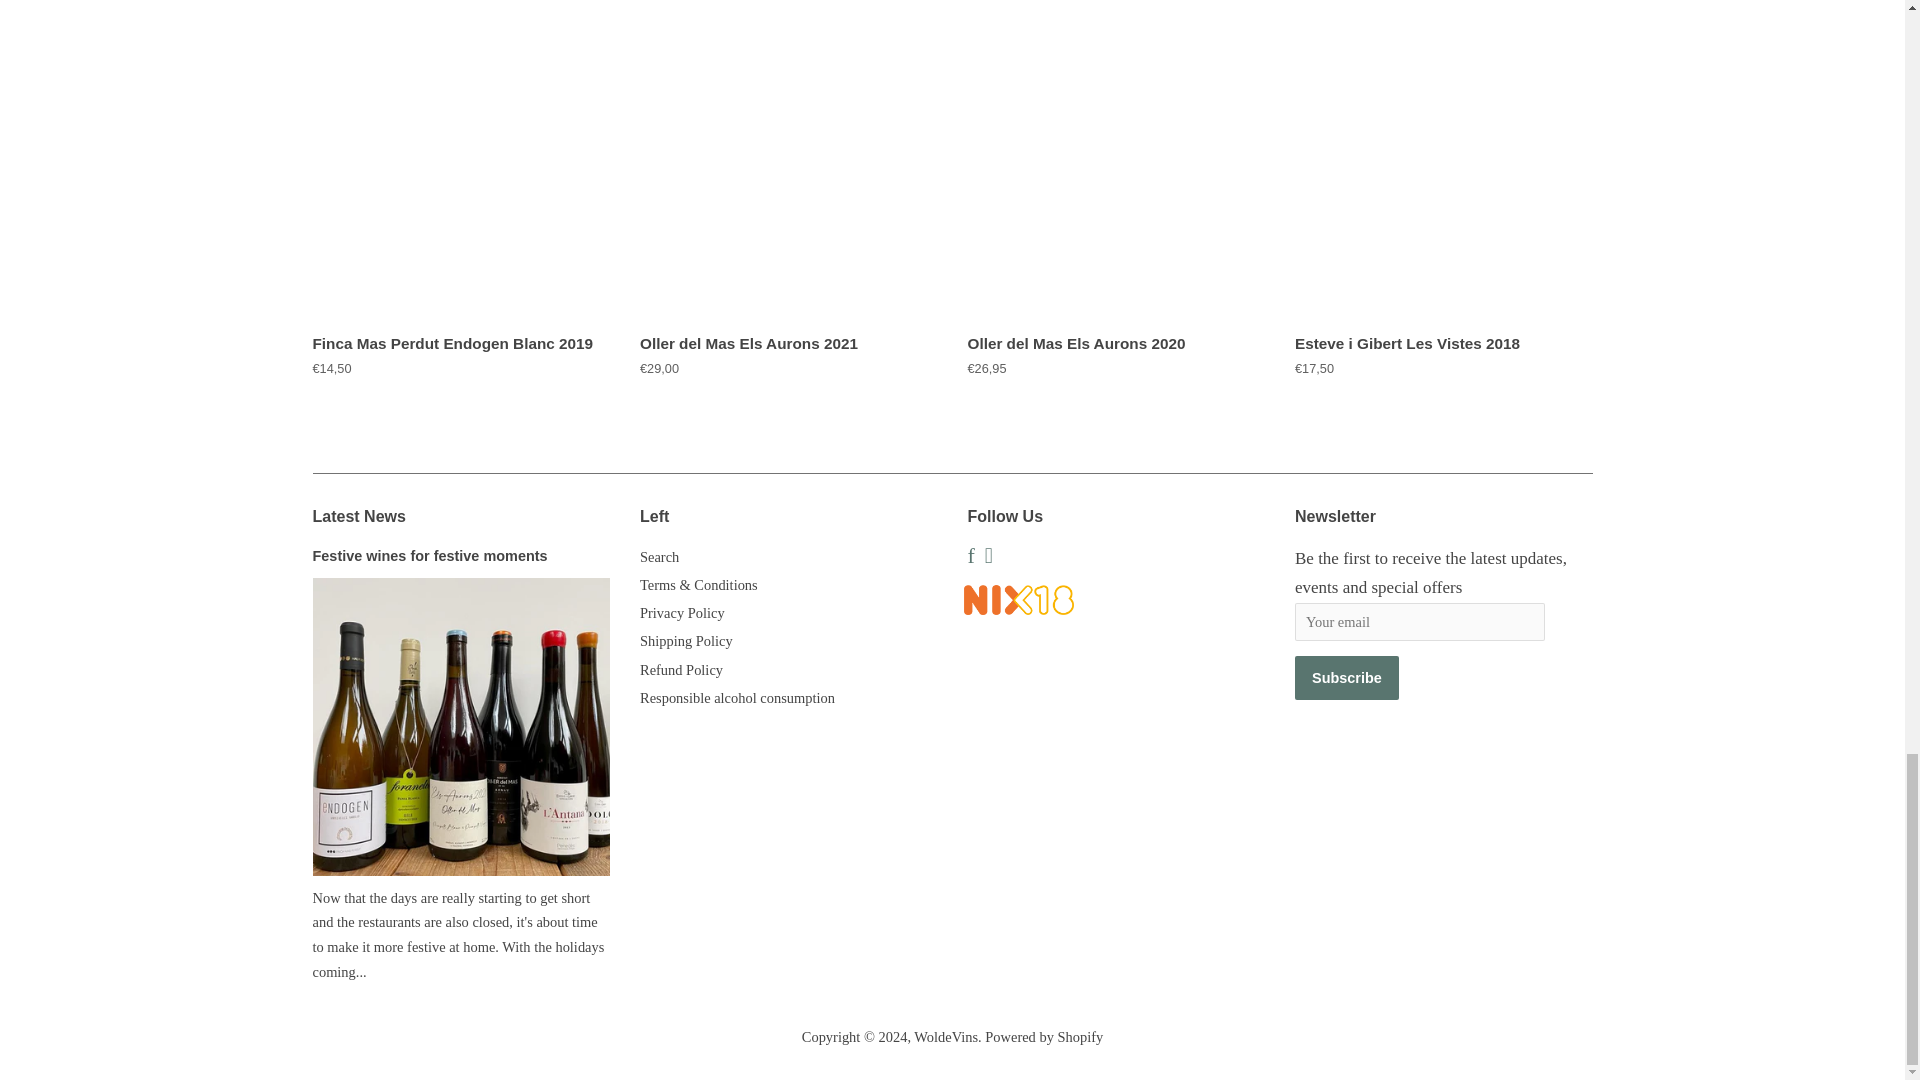 The width and height of the screenshot is (1920, 1080). What do you see at coordinates (1346, 677) in the screenshot?
I see `Subscribe` at bounding box center [1346, 677].